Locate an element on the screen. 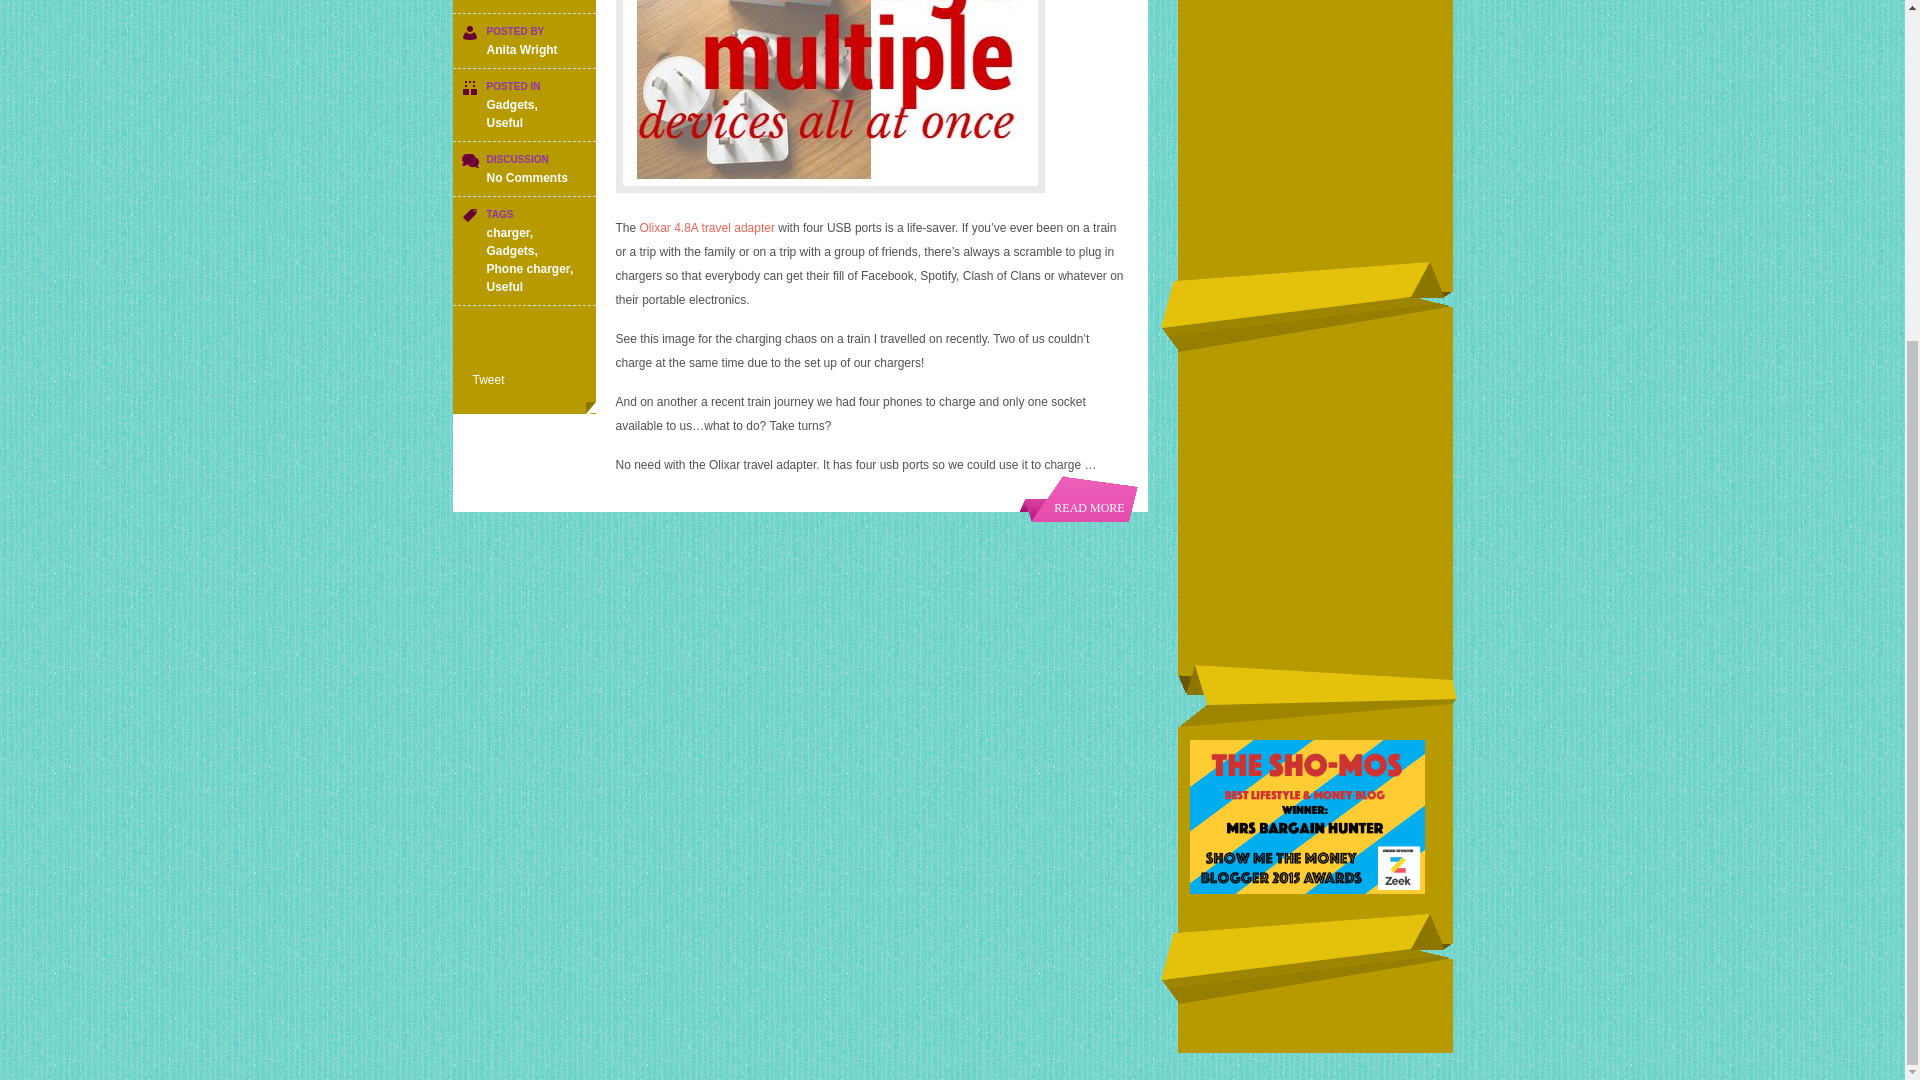  Gadgets is located at coordinates (509, 105).